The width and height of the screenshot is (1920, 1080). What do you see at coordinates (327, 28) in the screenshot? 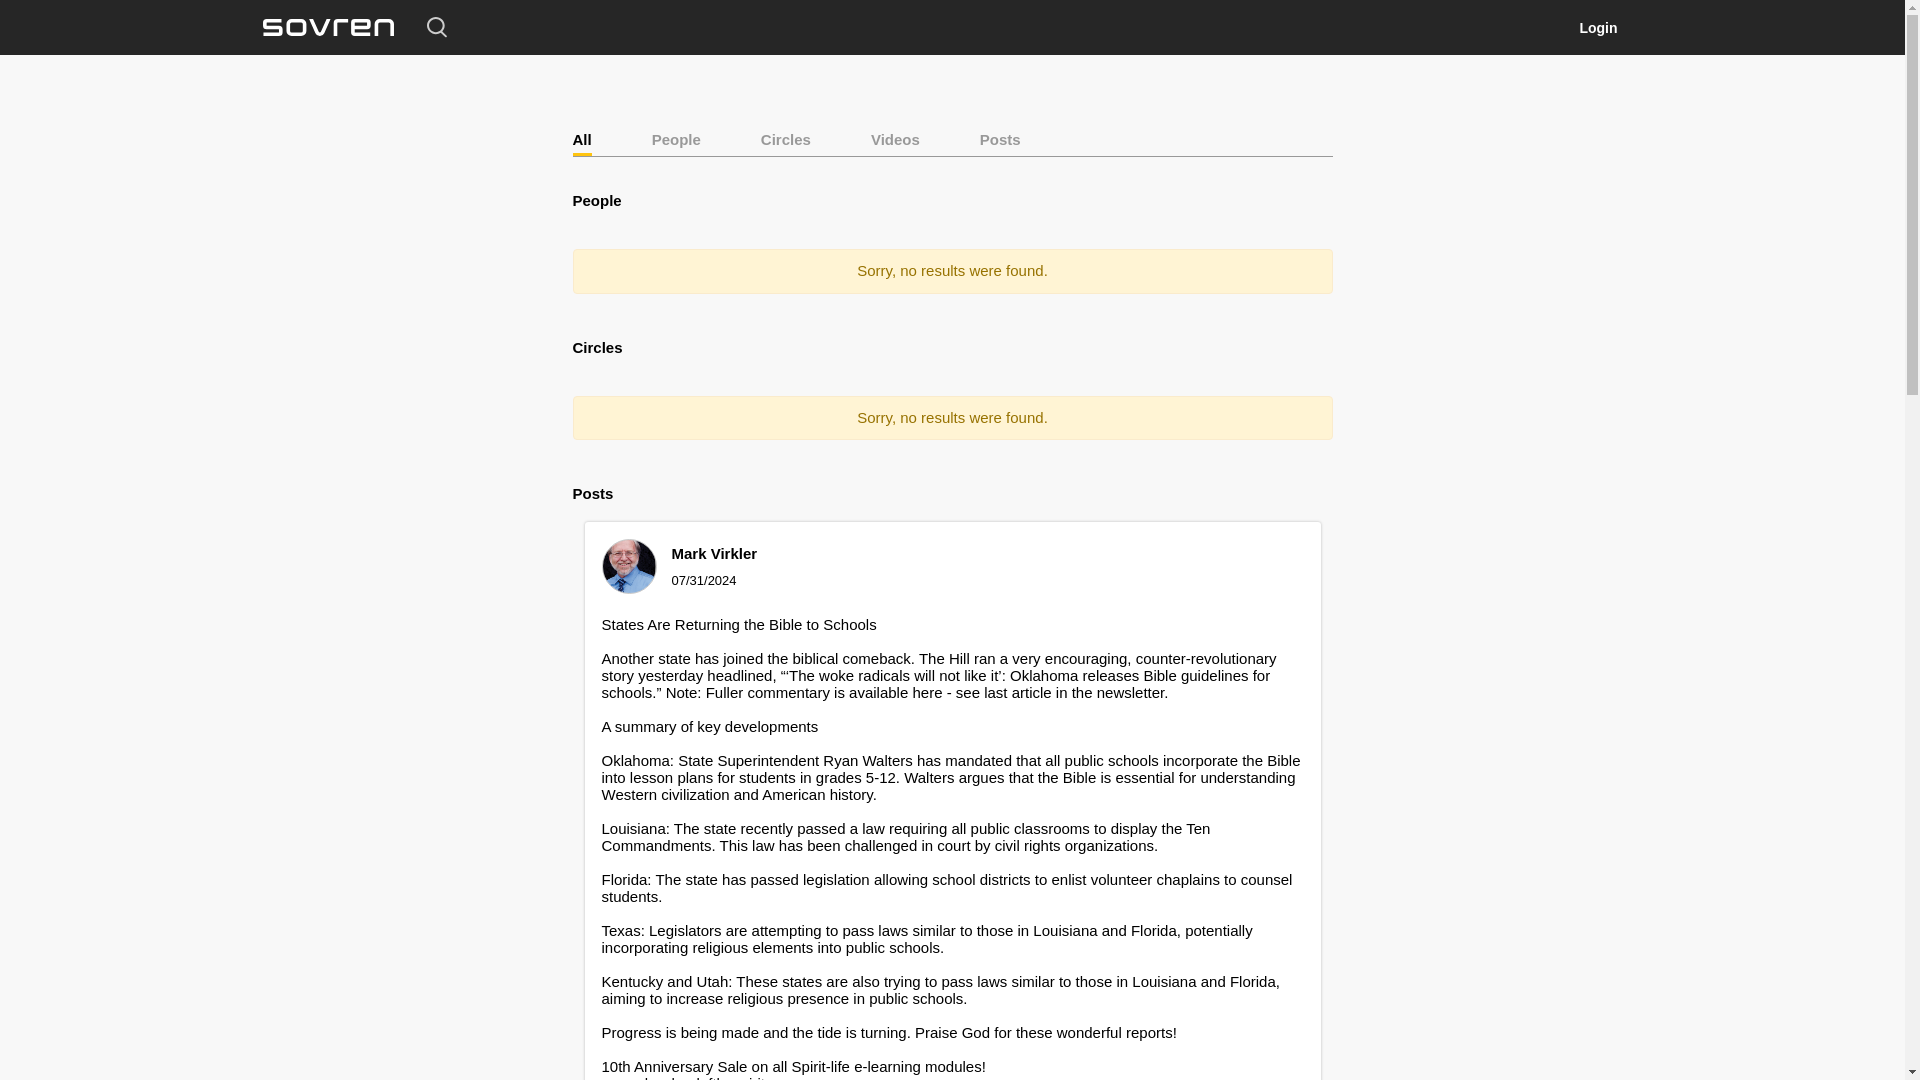
I see `sovren.media` at bounding box center [327, 28].